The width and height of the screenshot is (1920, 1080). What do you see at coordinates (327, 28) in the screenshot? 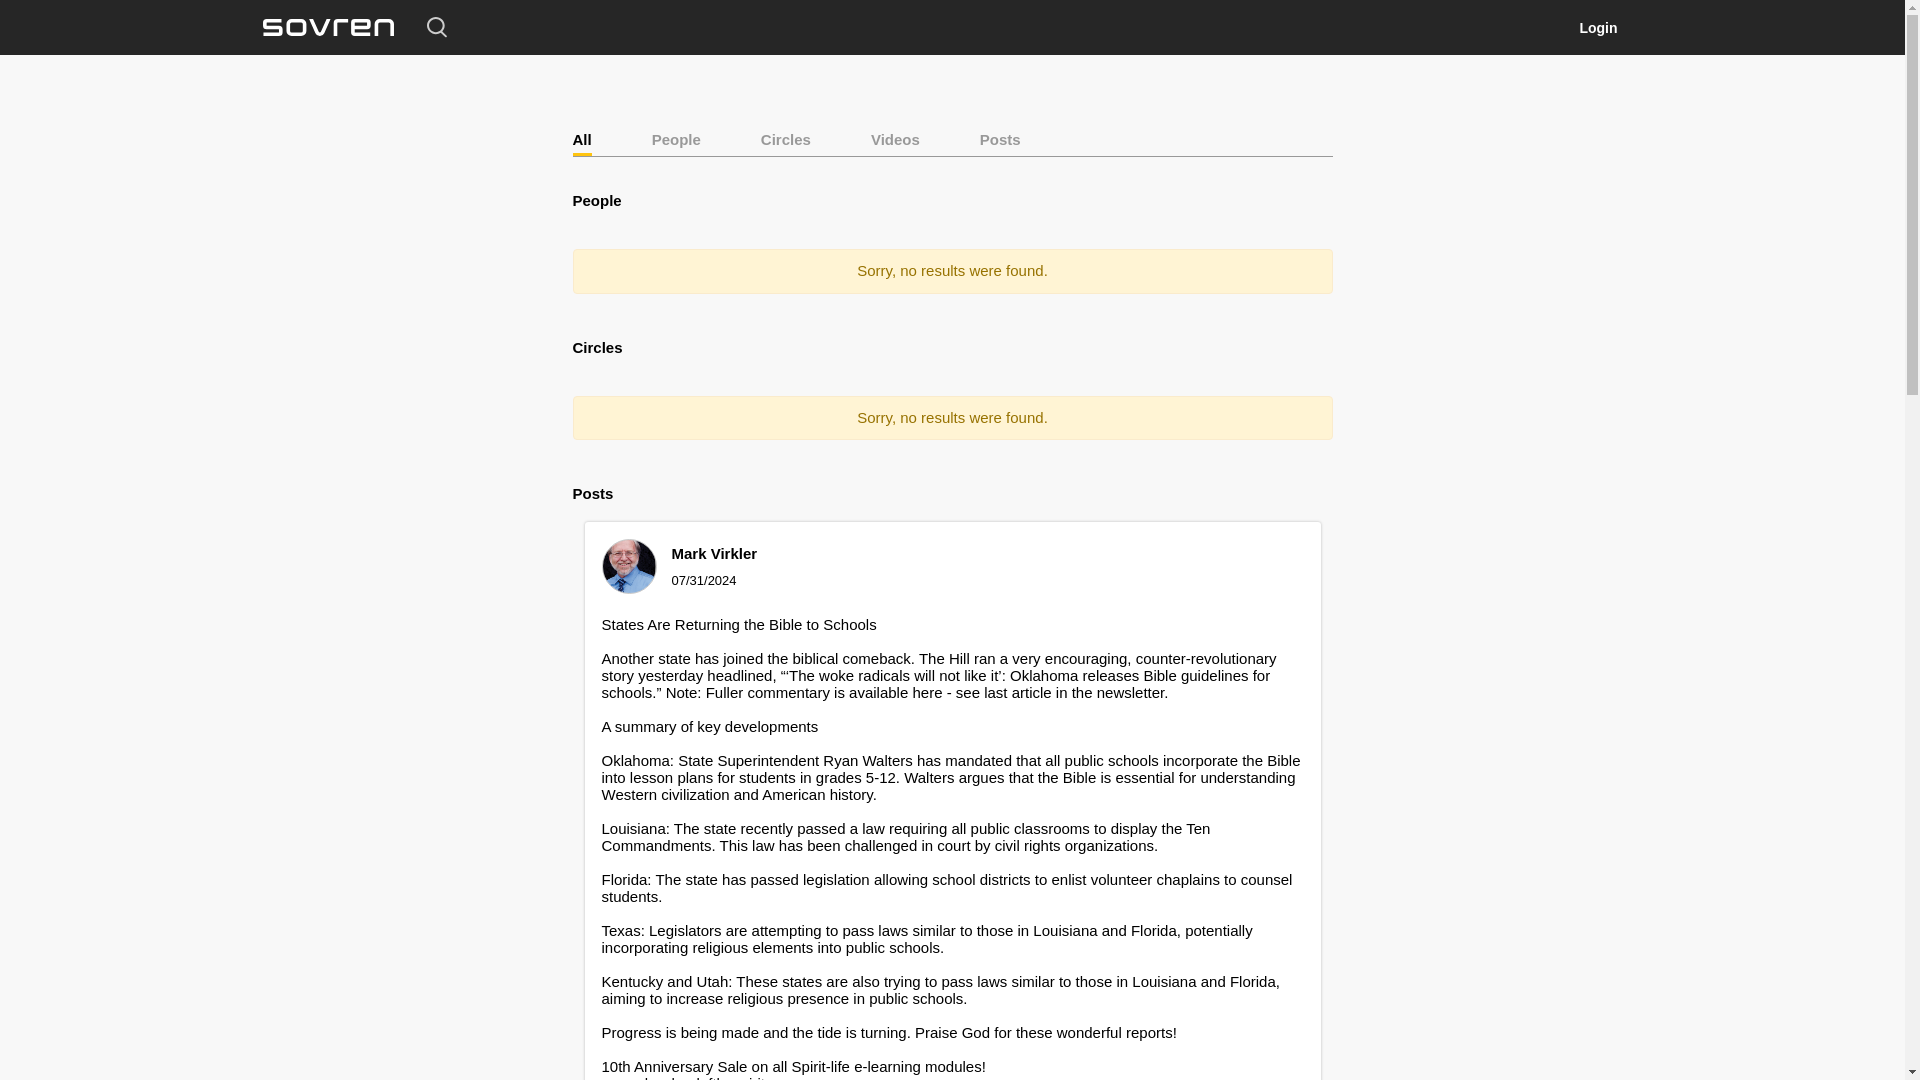
I see `sovren.media` at bounding box center [327, 28].